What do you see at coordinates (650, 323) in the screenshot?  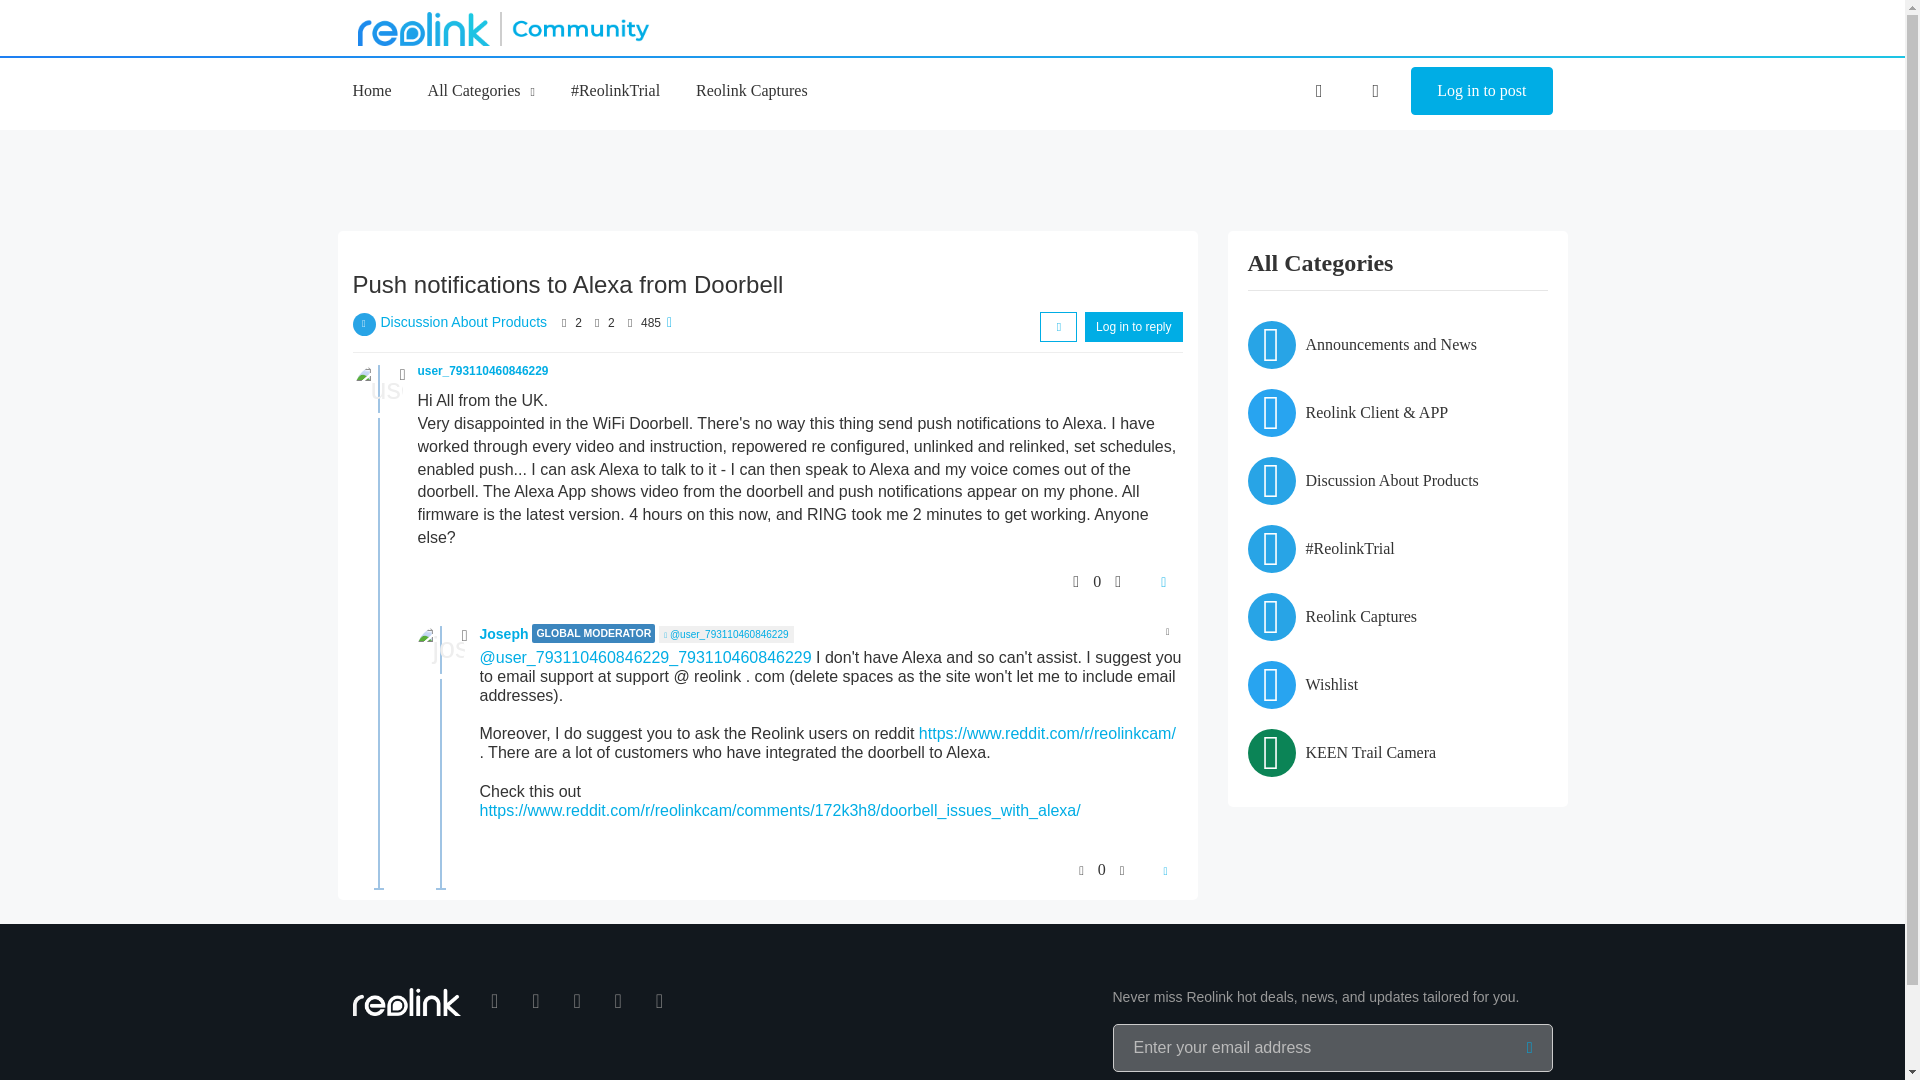 I see `485` at bounding box center [650, 323].